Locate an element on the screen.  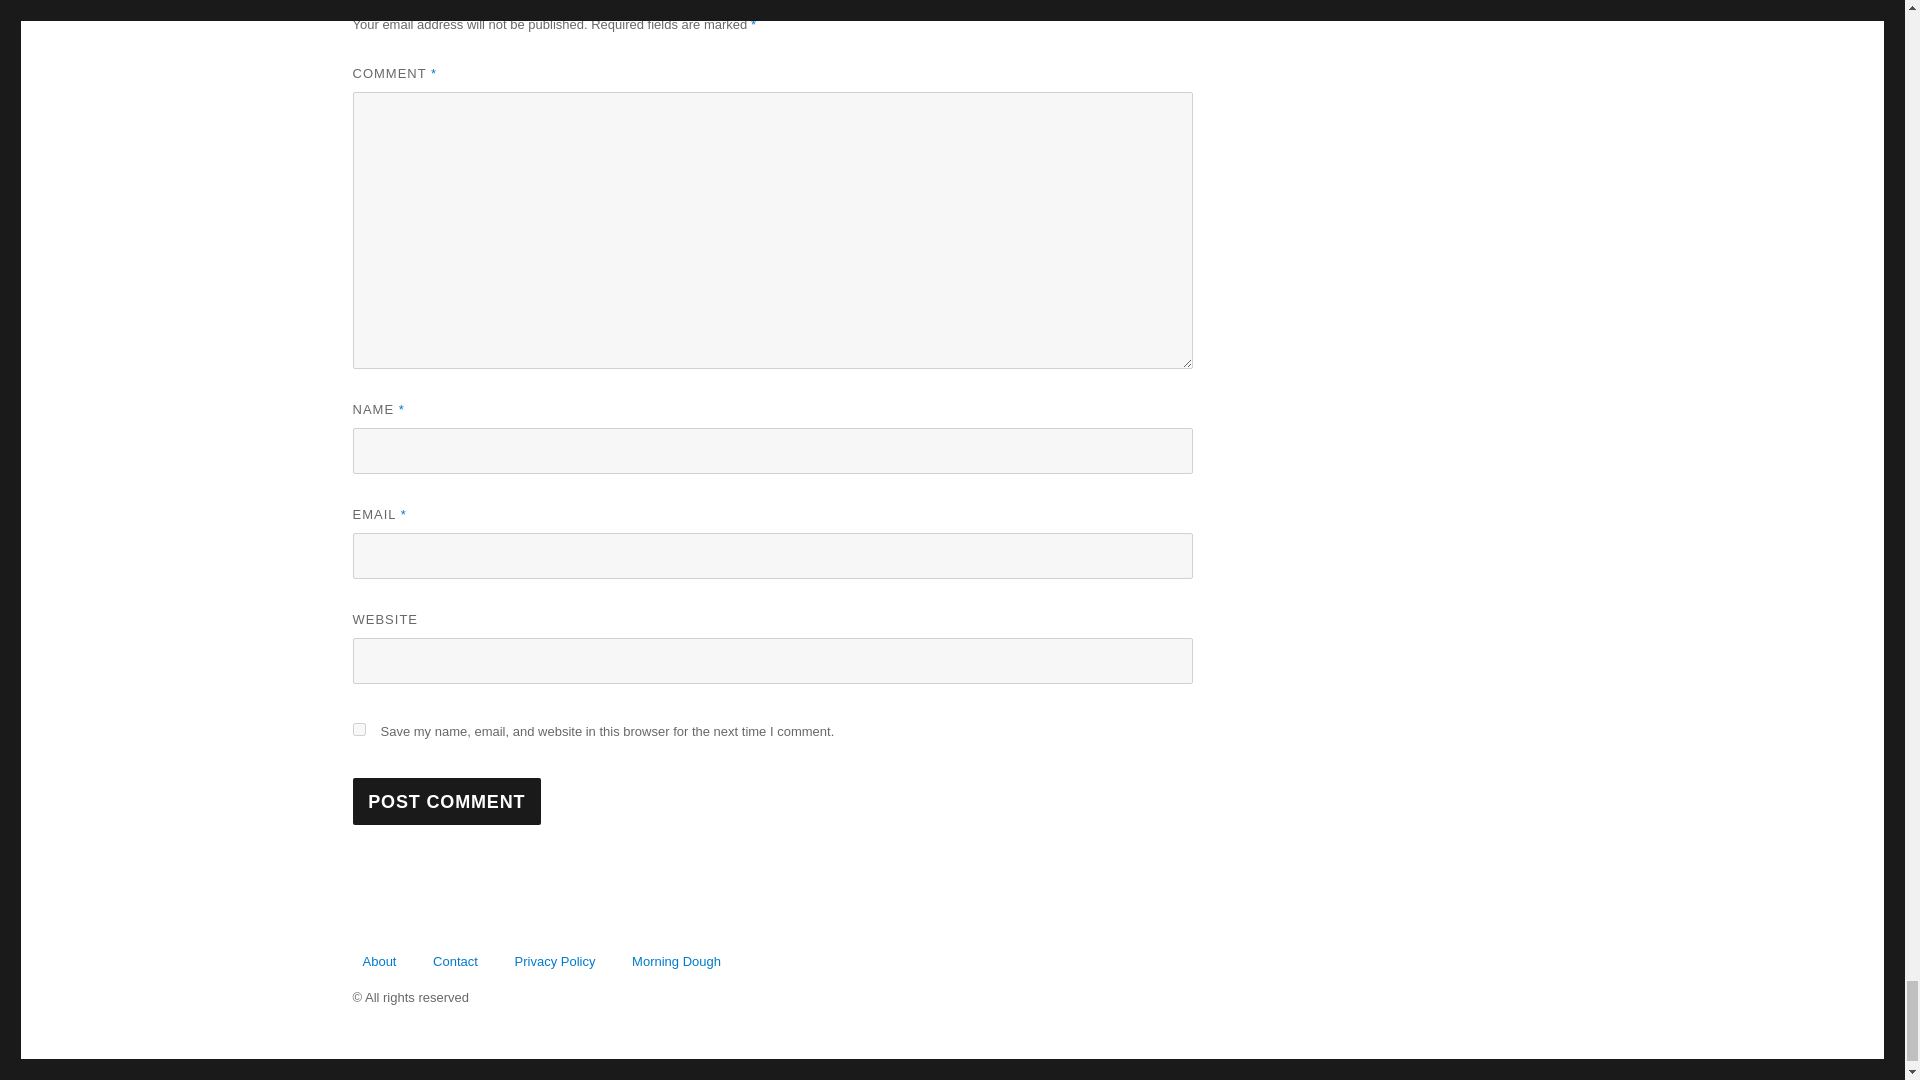
yes is located at coordinates (358, 728).